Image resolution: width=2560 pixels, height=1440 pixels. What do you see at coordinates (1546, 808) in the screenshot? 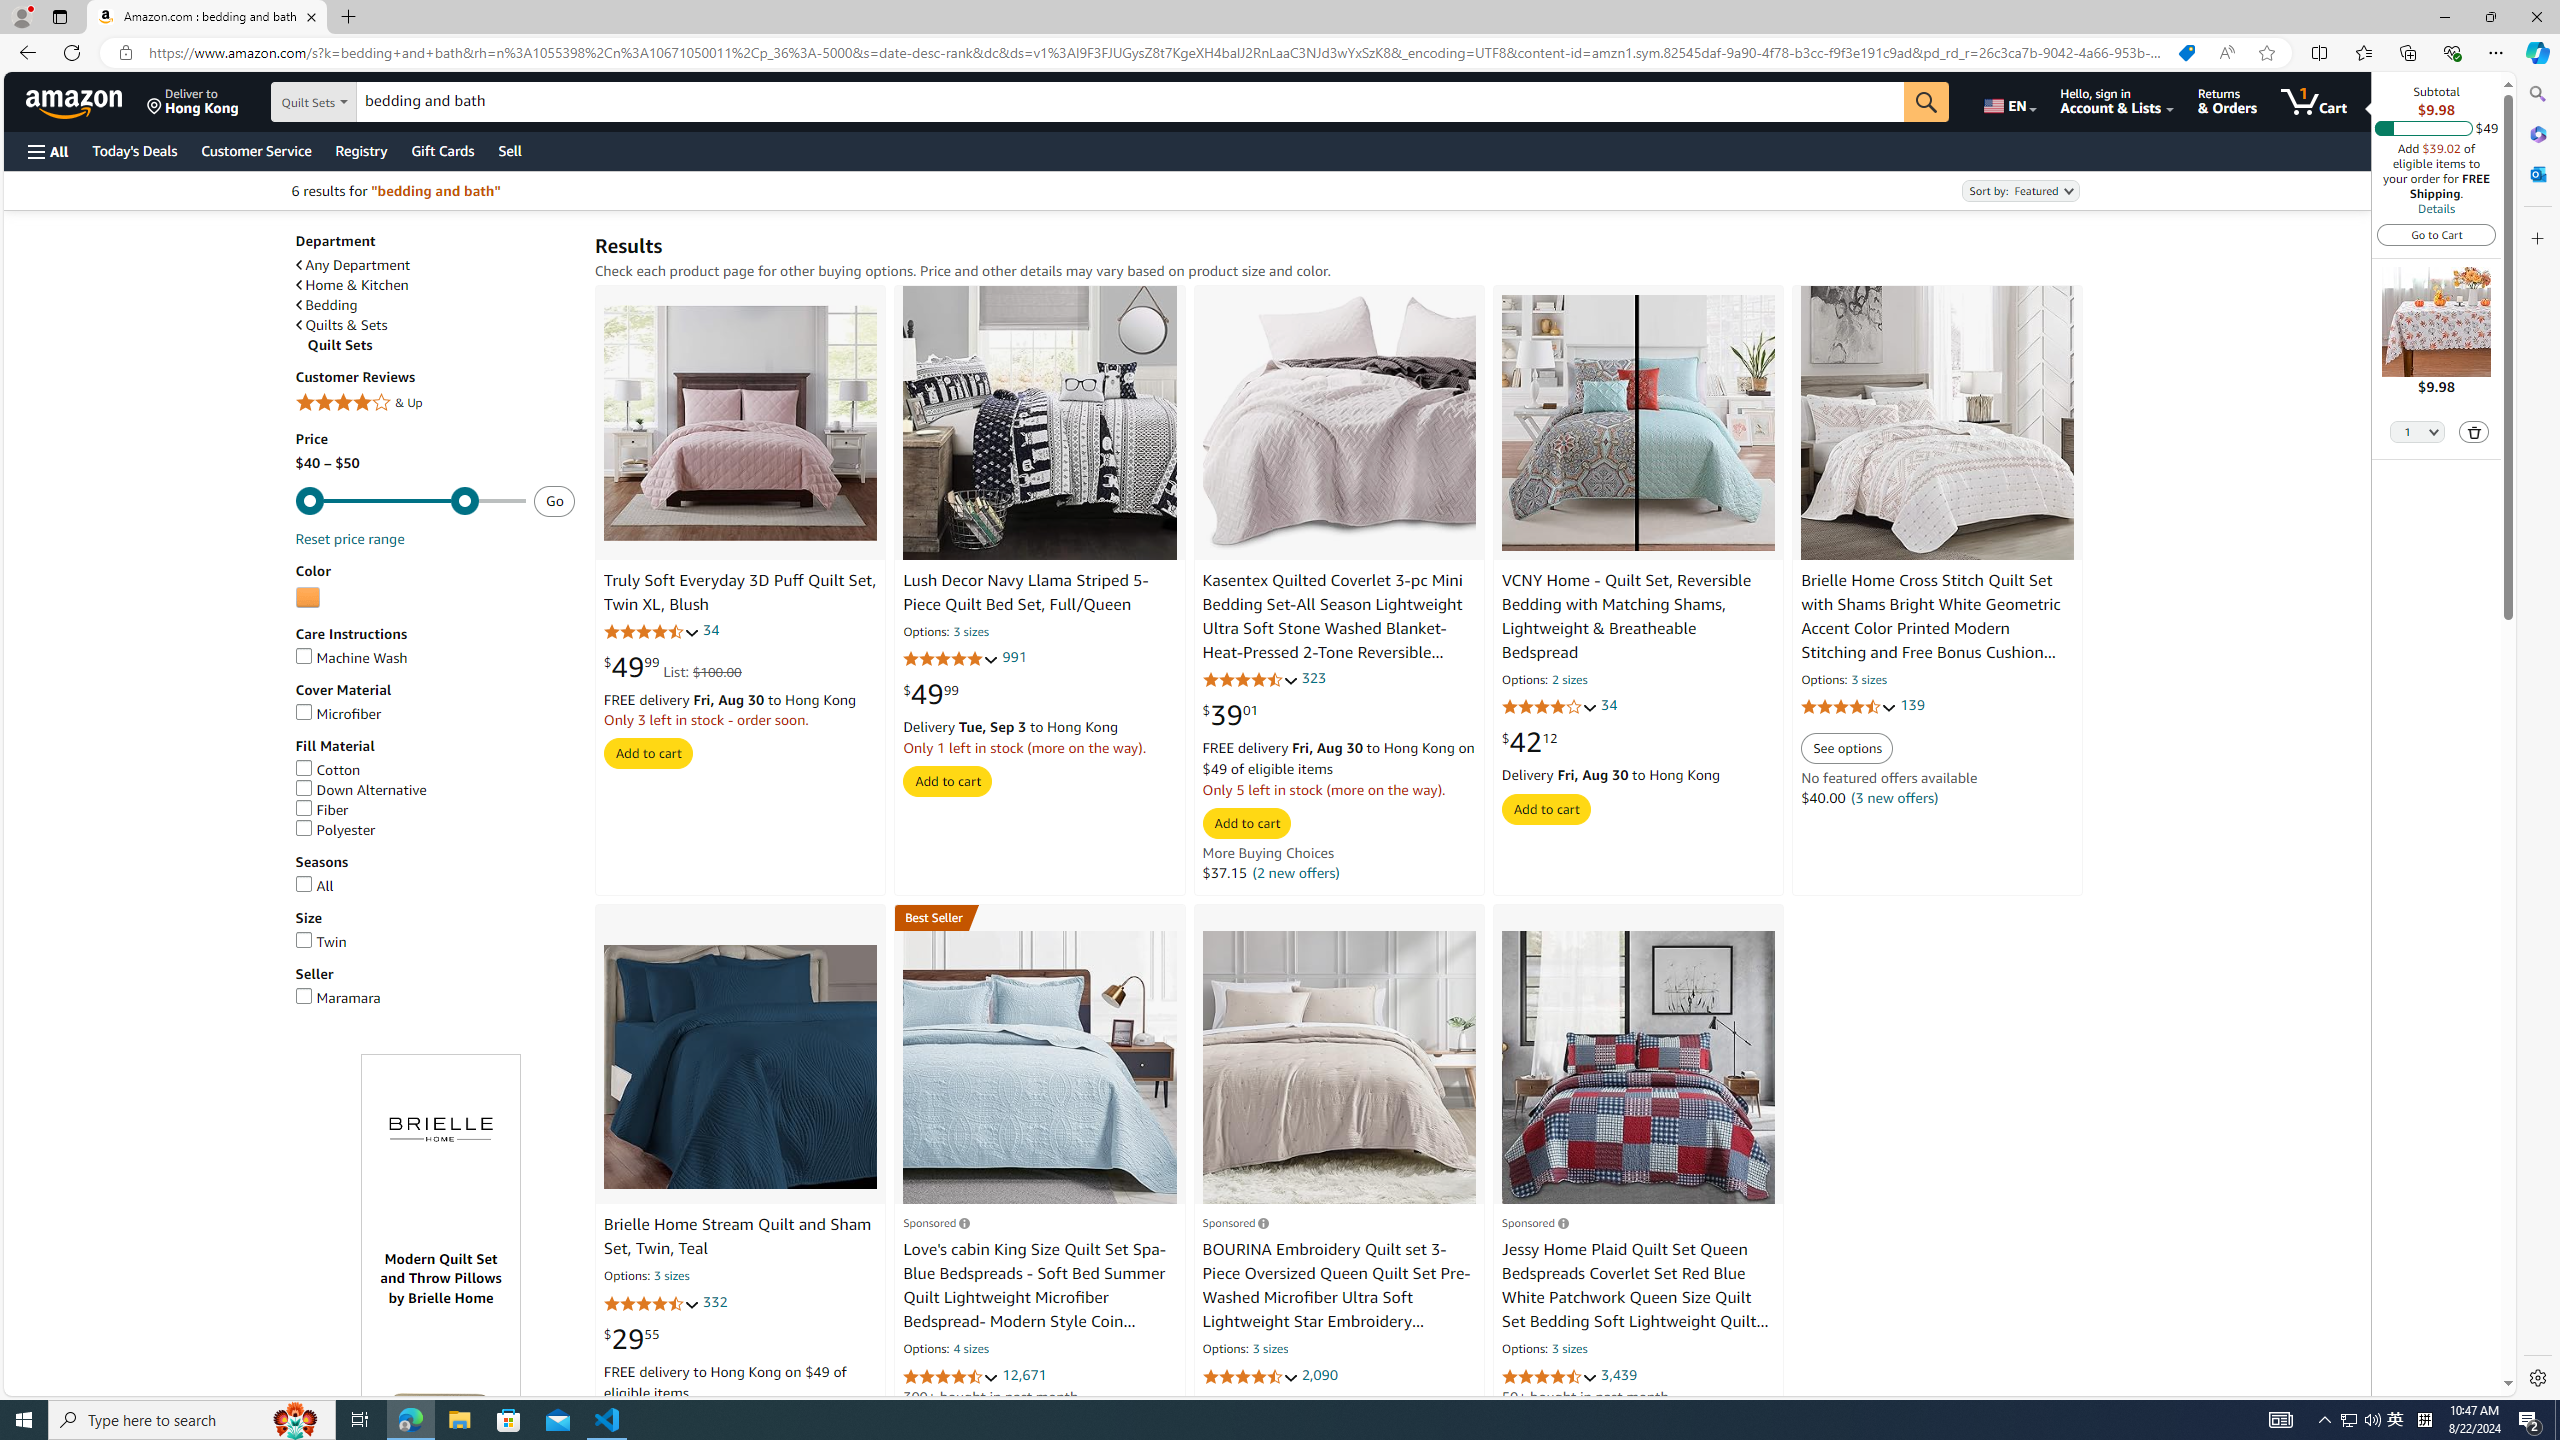
I see `Add to cart` at bounding box center [1546, 808].